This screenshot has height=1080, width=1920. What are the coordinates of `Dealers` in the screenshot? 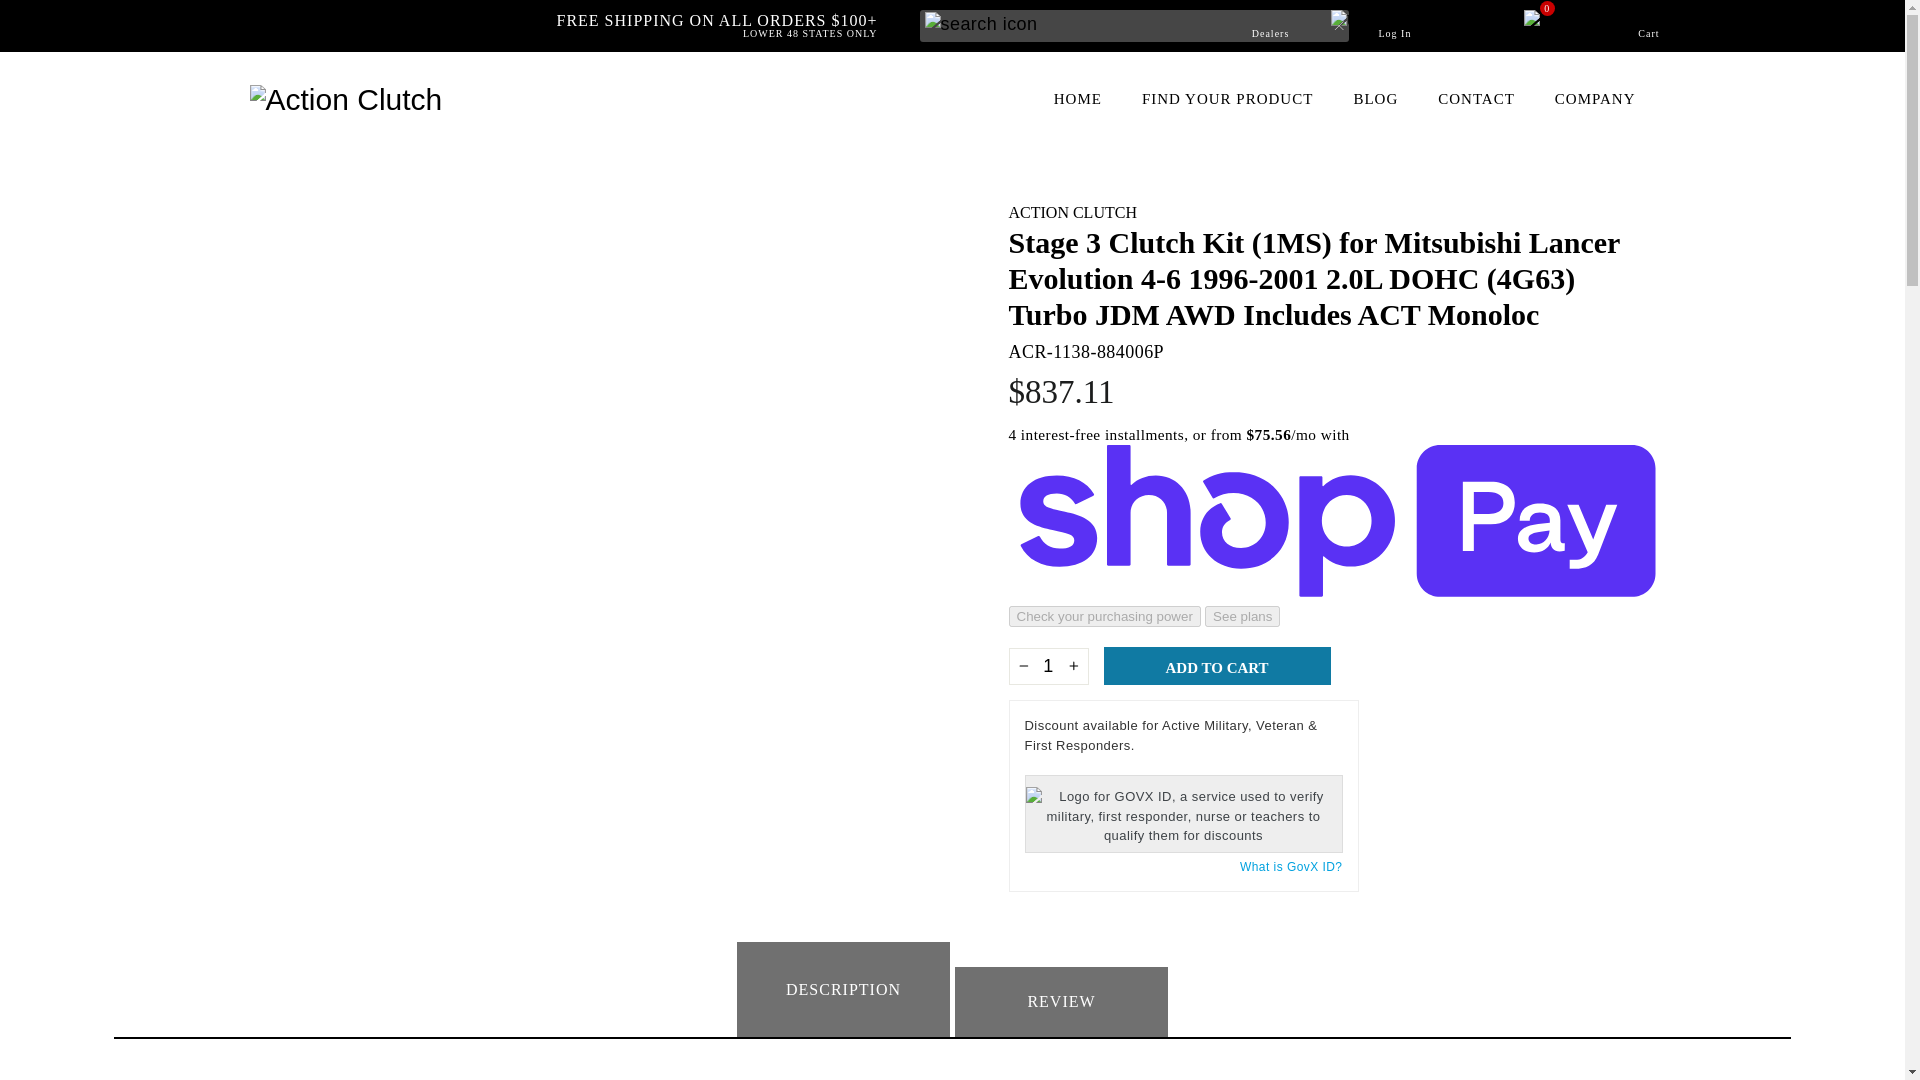 It's located at (1574, 25).